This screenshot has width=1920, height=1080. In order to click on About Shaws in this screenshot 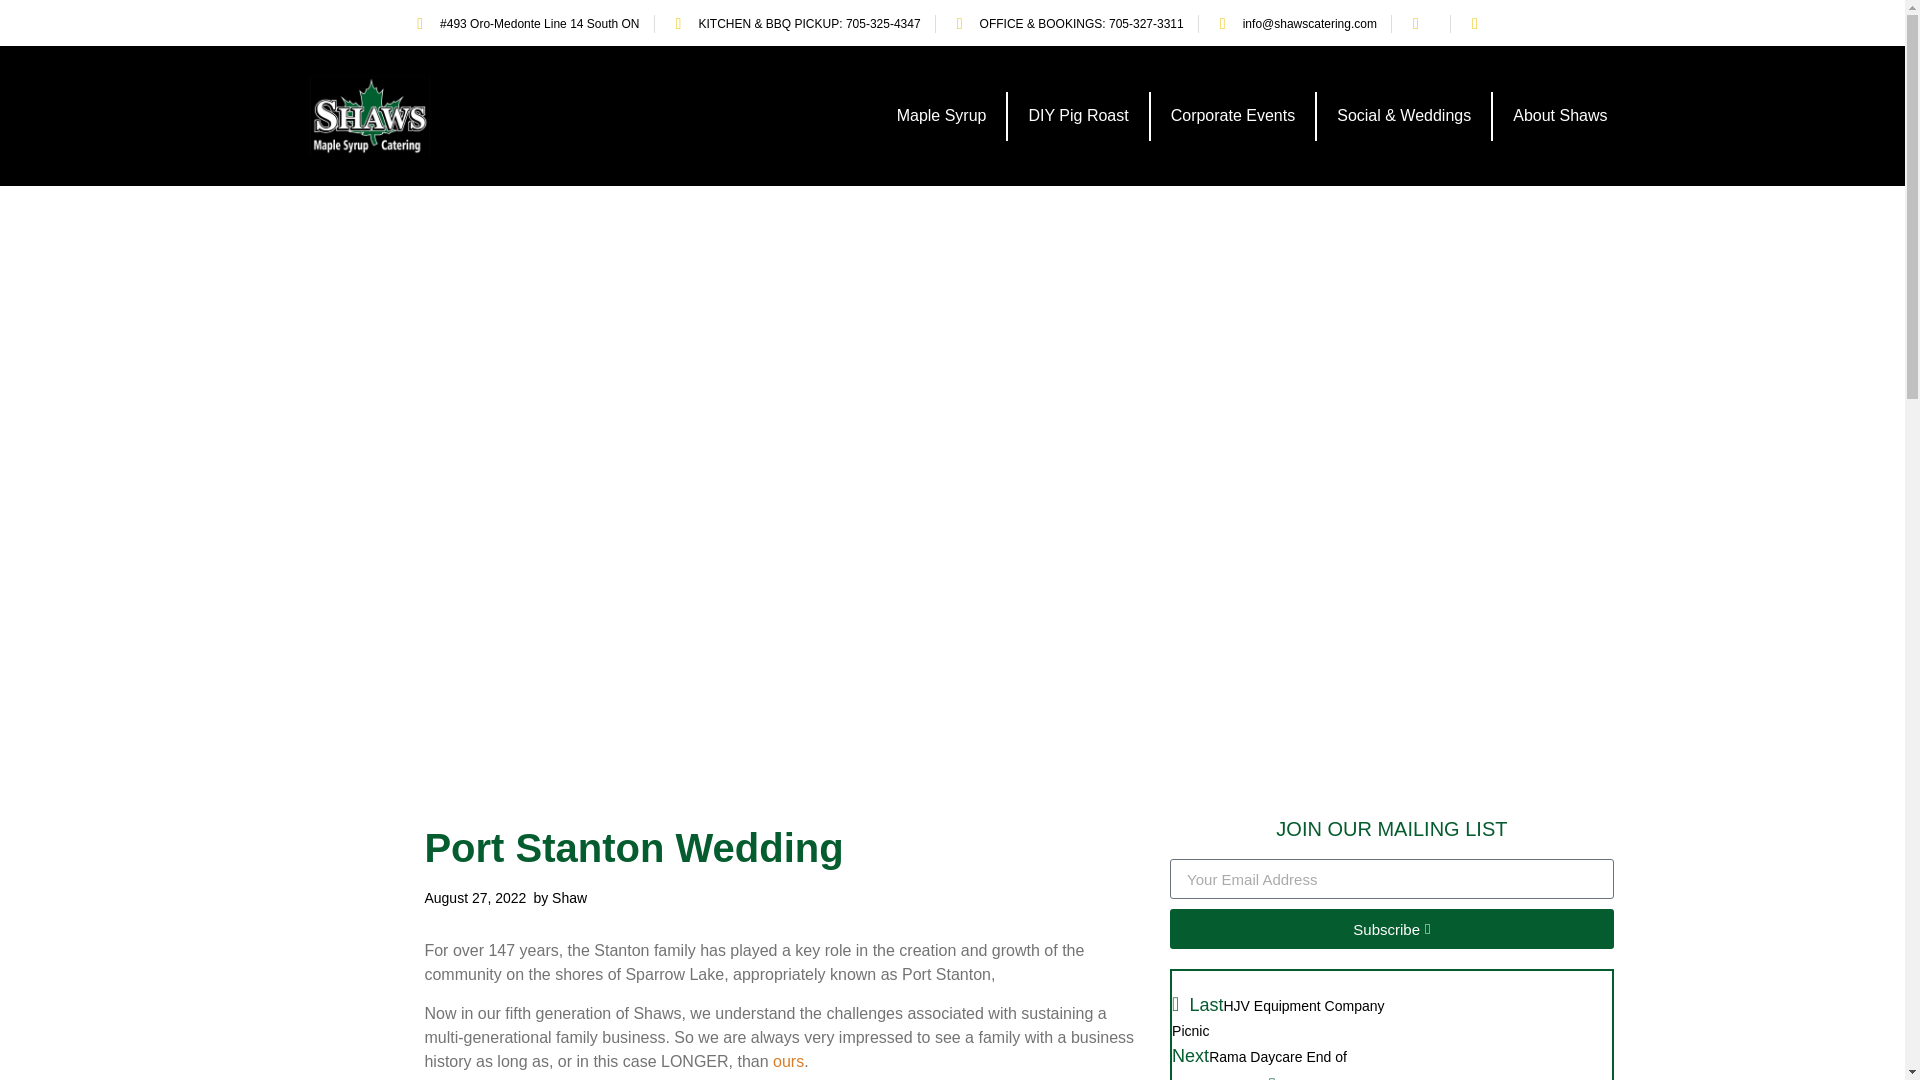, I will do `click(1560, 116)`.